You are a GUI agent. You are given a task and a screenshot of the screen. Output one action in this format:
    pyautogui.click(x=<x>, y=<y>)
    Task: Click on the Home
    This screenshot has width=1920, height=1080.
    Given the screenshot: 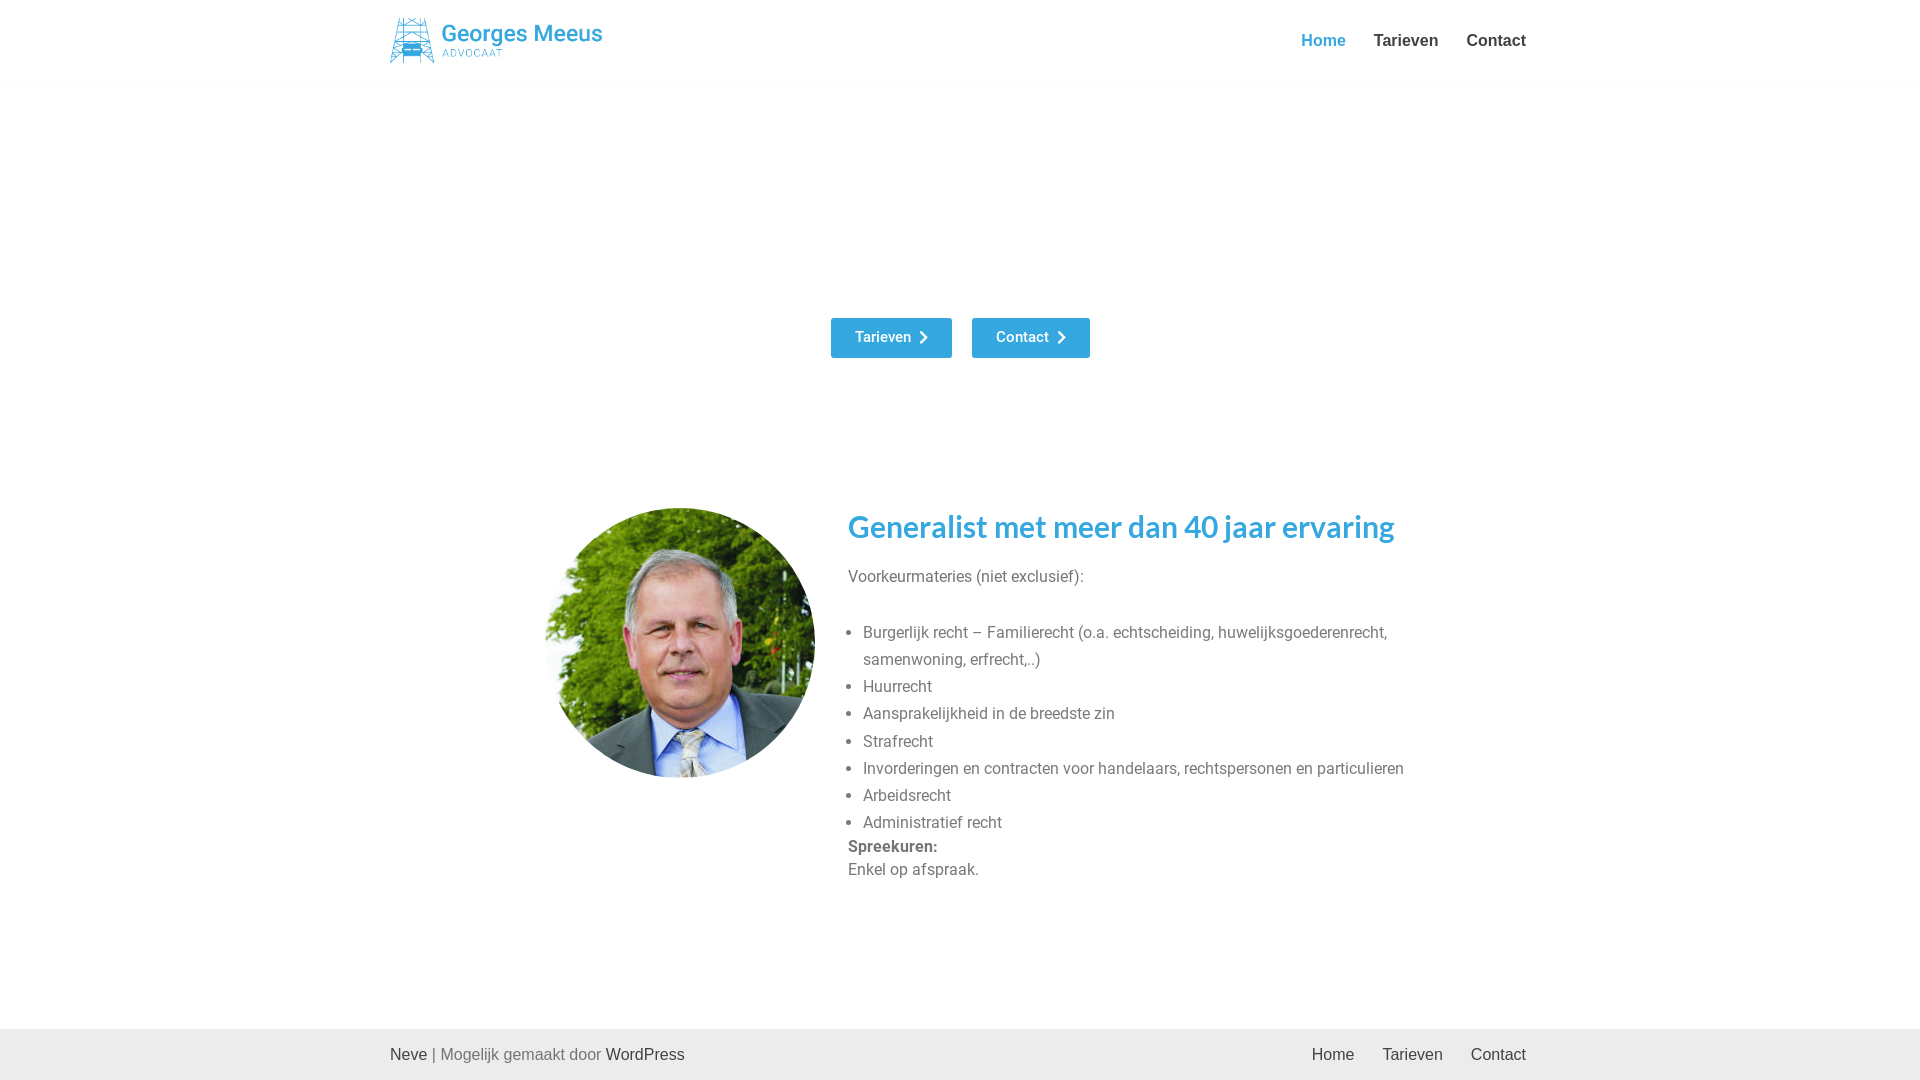 What is the action you would take?
    pyautogui.click(x=1334, y=1054)
    